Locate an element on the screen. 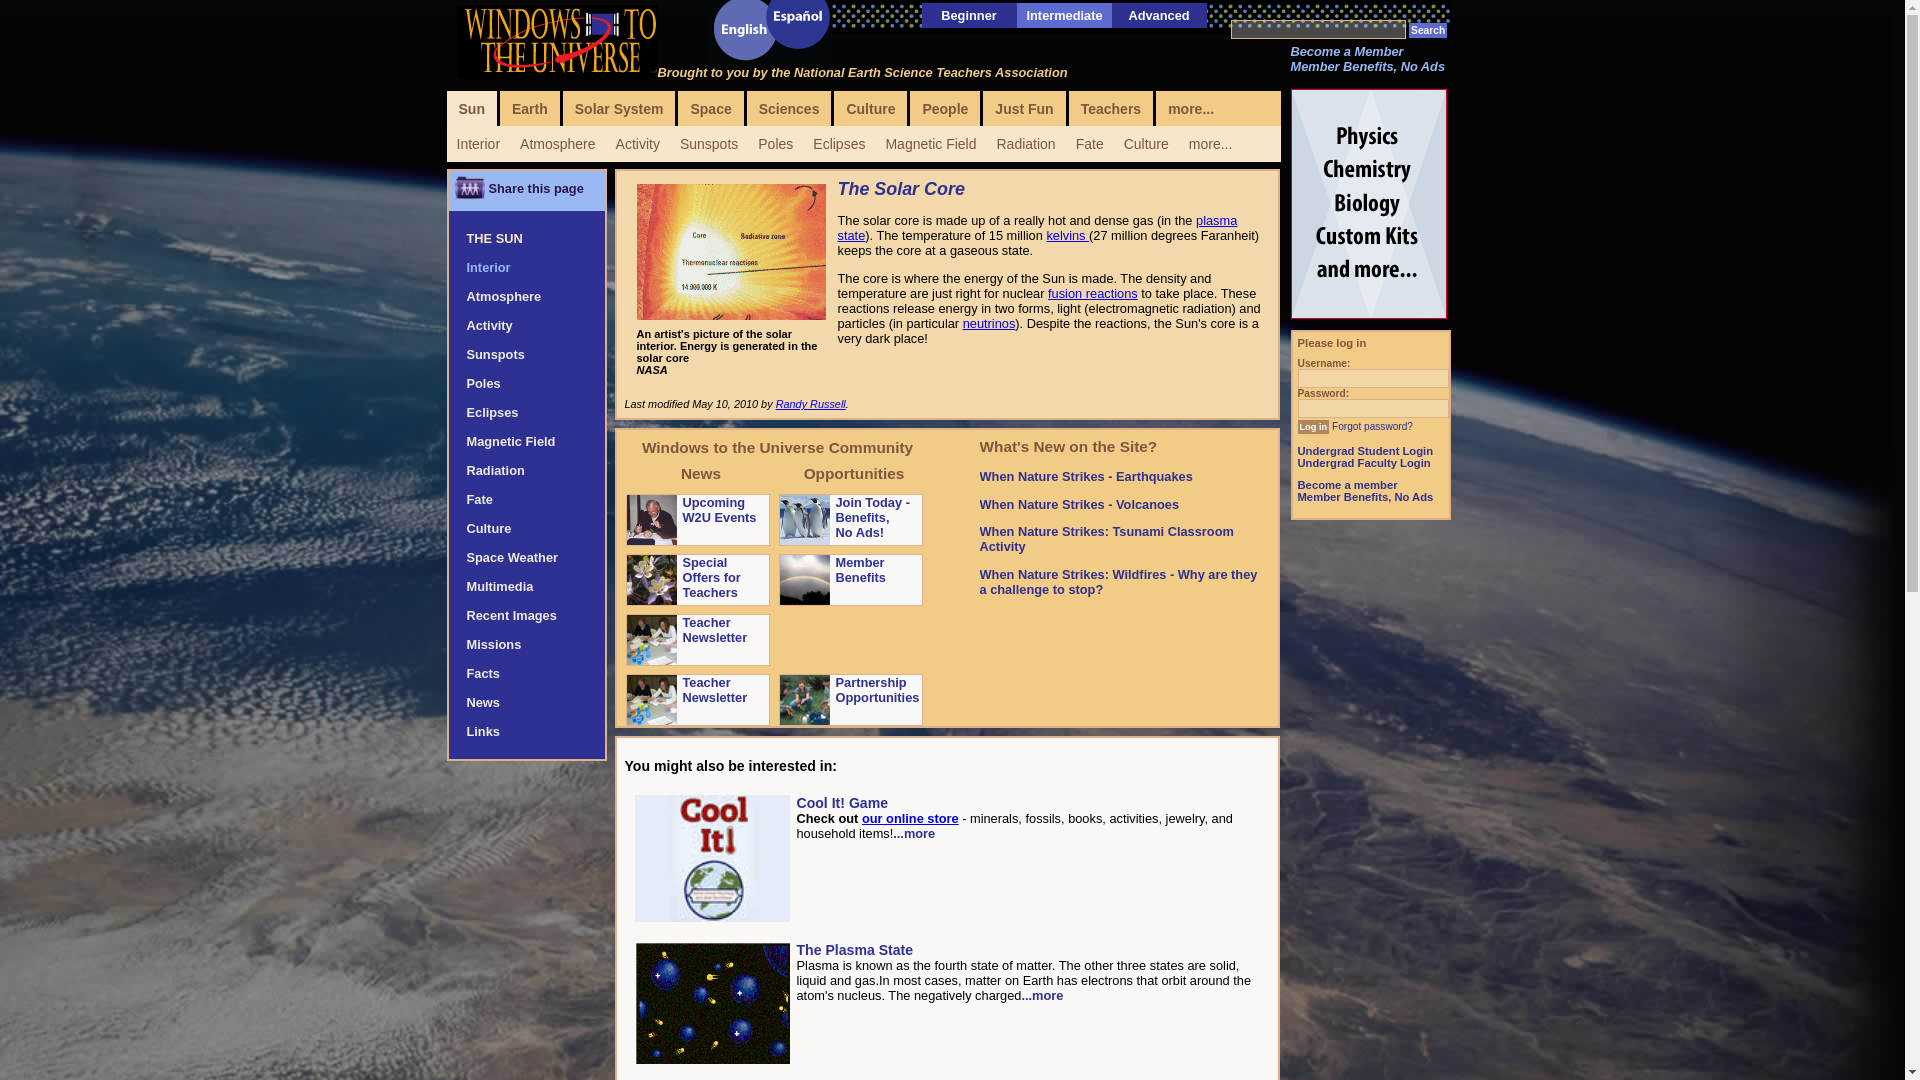 The width and height of the screenshot is (1920, 1080). Sunspots is located at coordinates (709, 144).